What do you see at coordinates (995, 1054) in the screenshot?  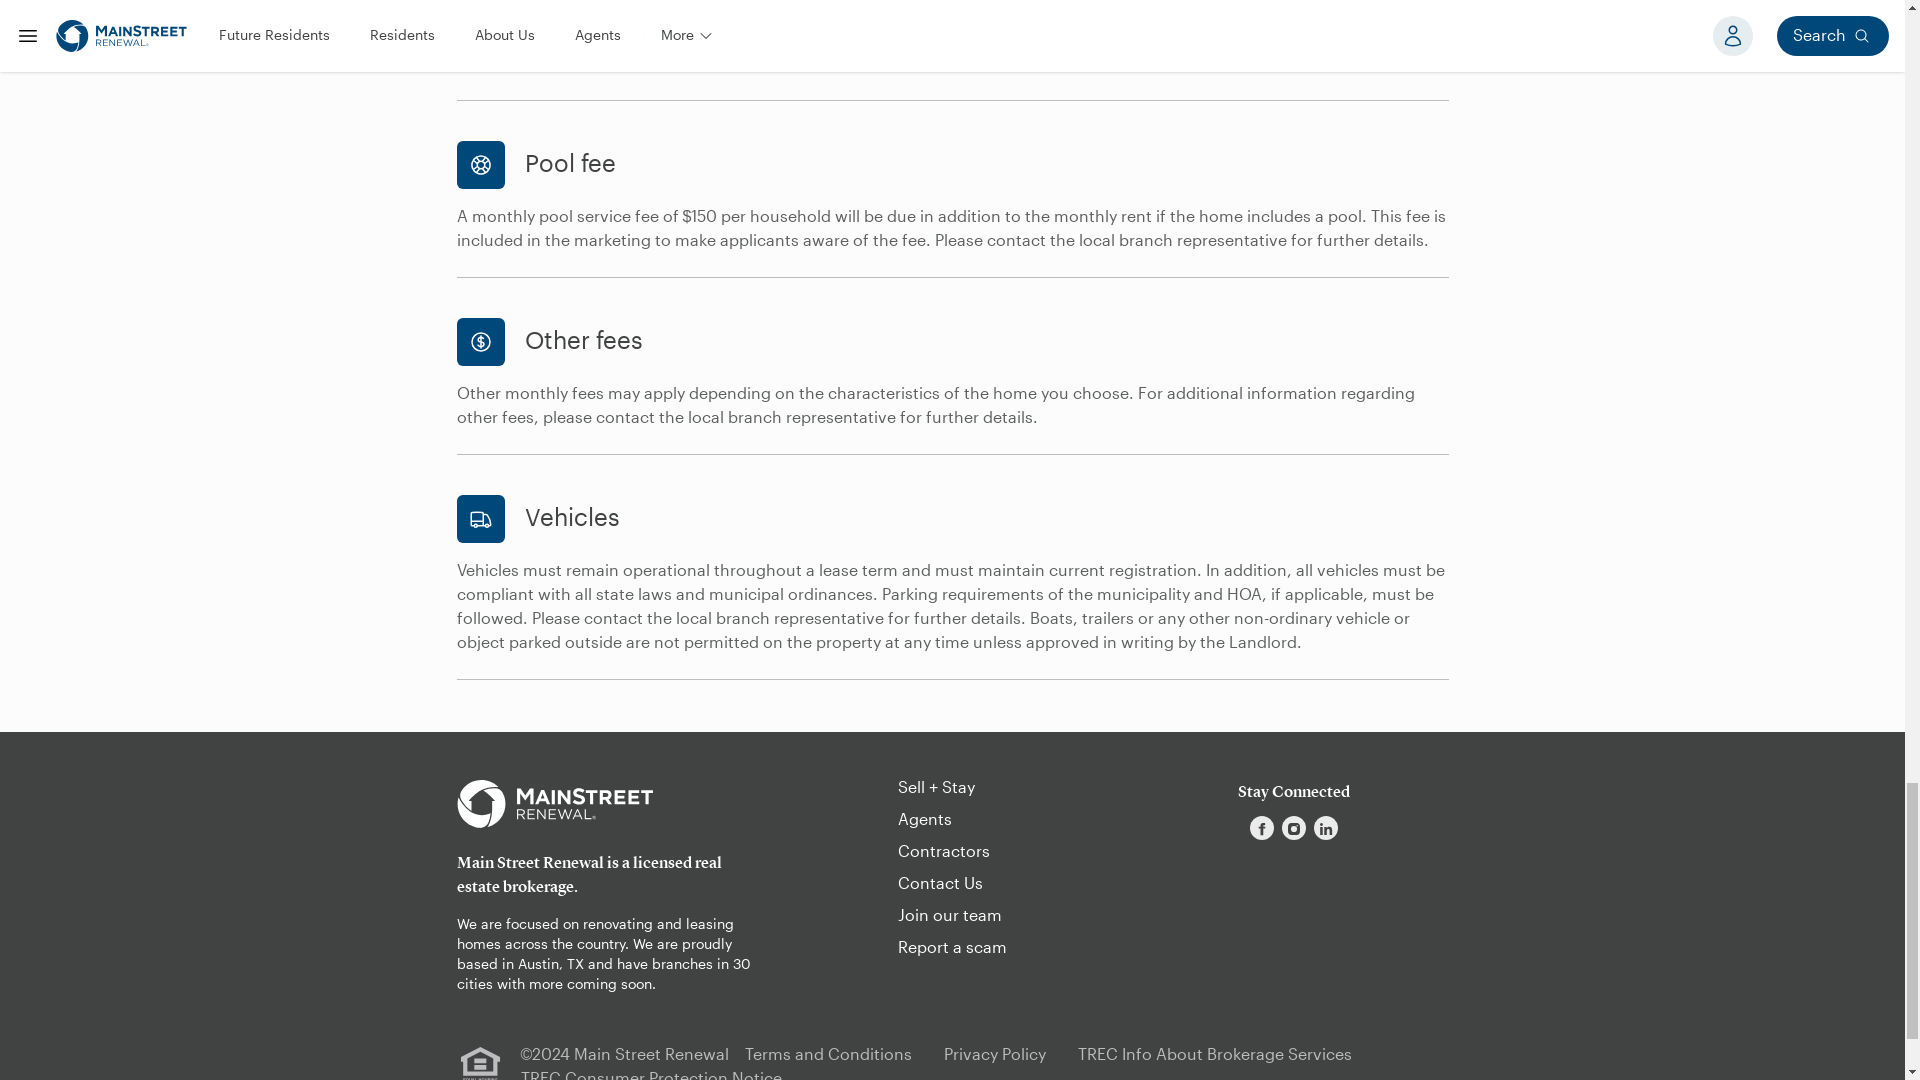 I see `Privacy Policy` at bounding box center [995, 1054].